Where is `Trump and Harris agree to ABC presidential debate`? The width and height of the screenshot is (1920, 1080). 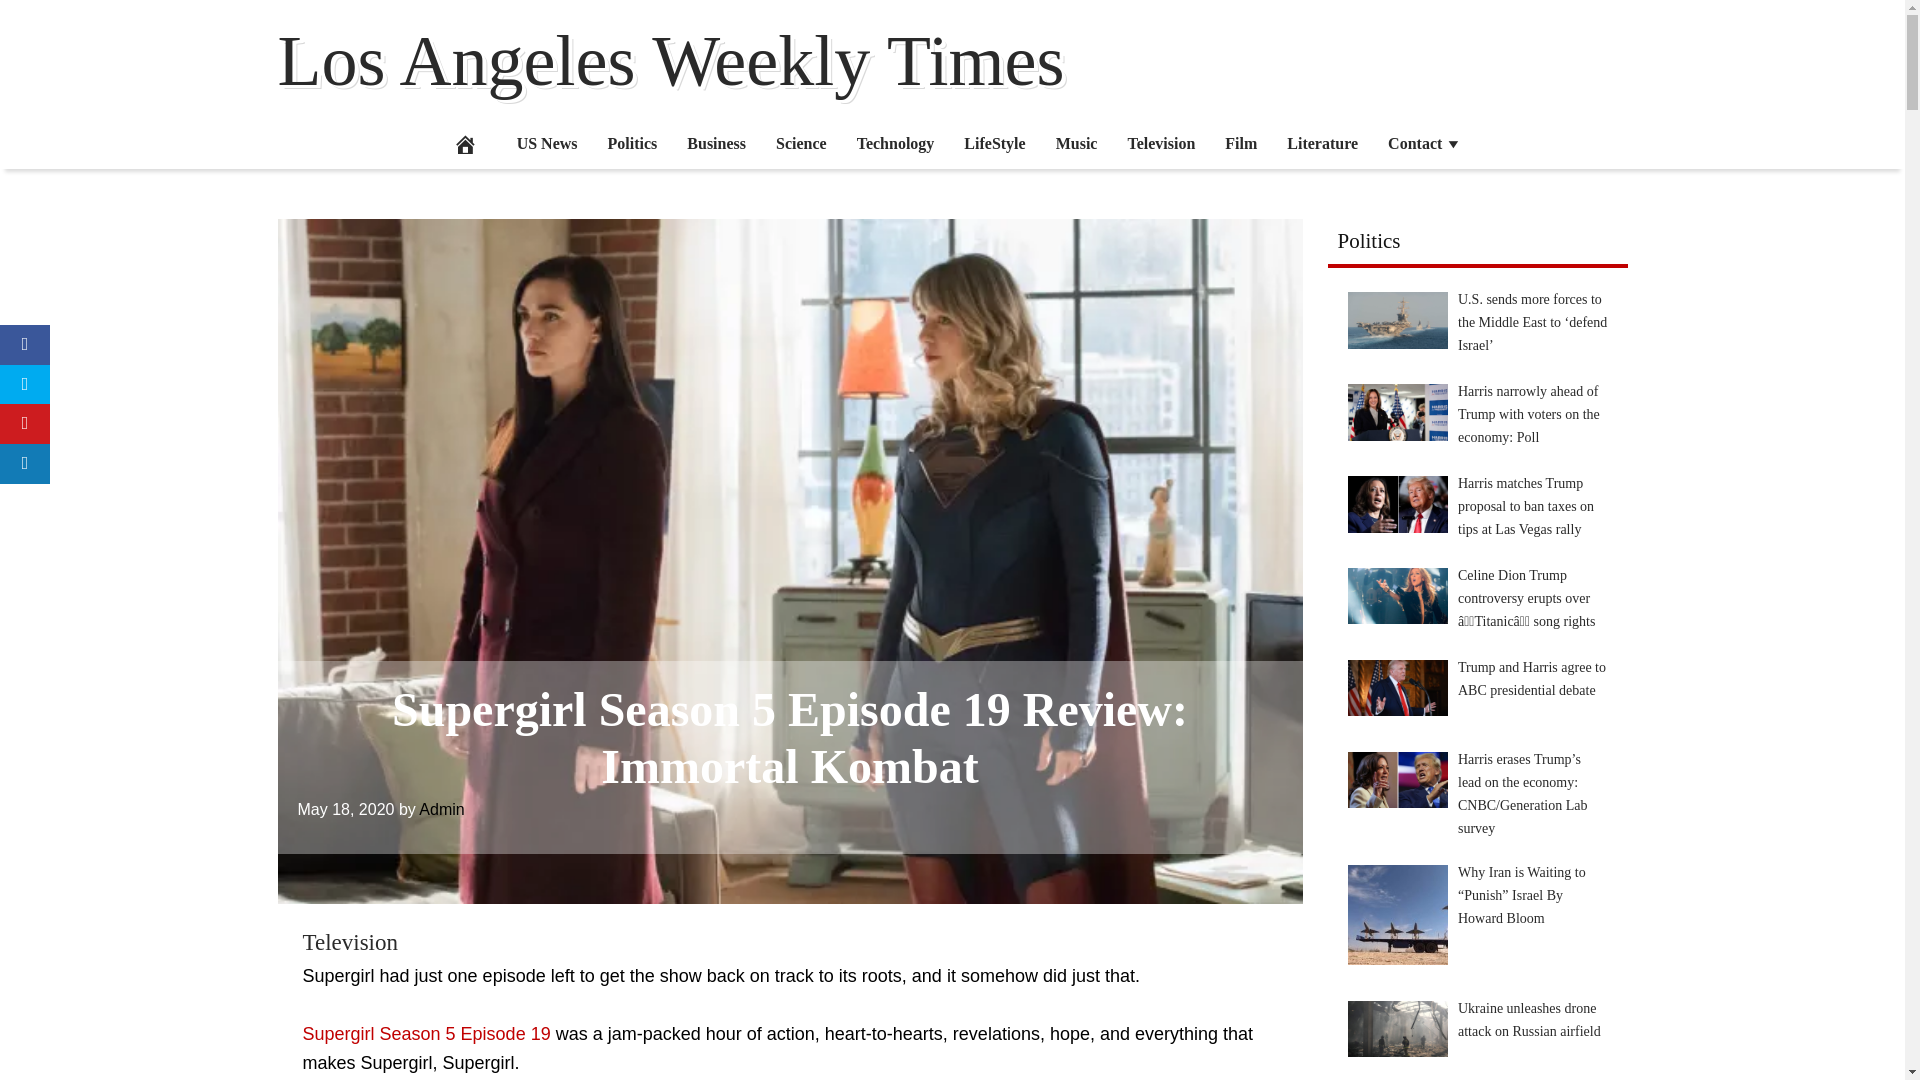 Trump and Harris agree to ABC presidential debate is located at coordinates (1397, 688).